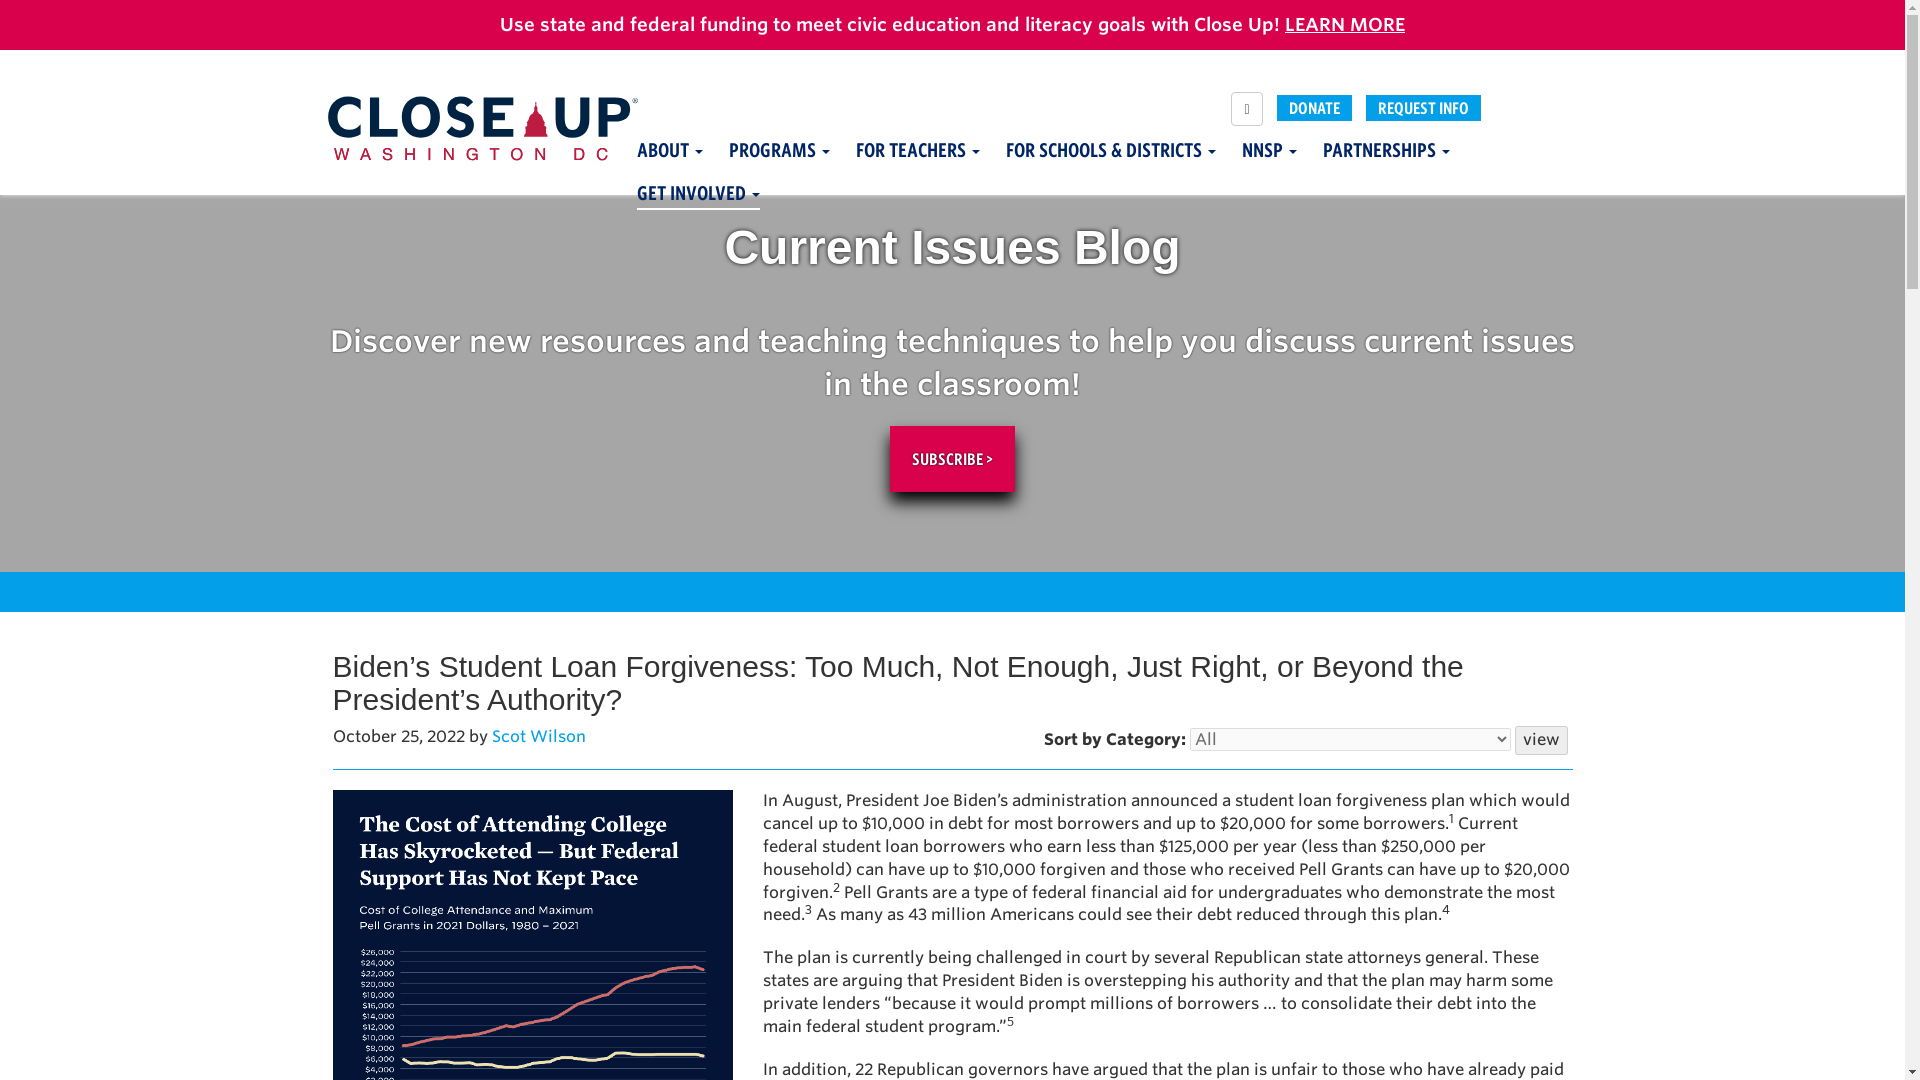 This screenshot has width=1920, height=1080. What do you see at coordinates (1540, 740) in the screenshot?
I see `view` at bounding box center [1540, 740].